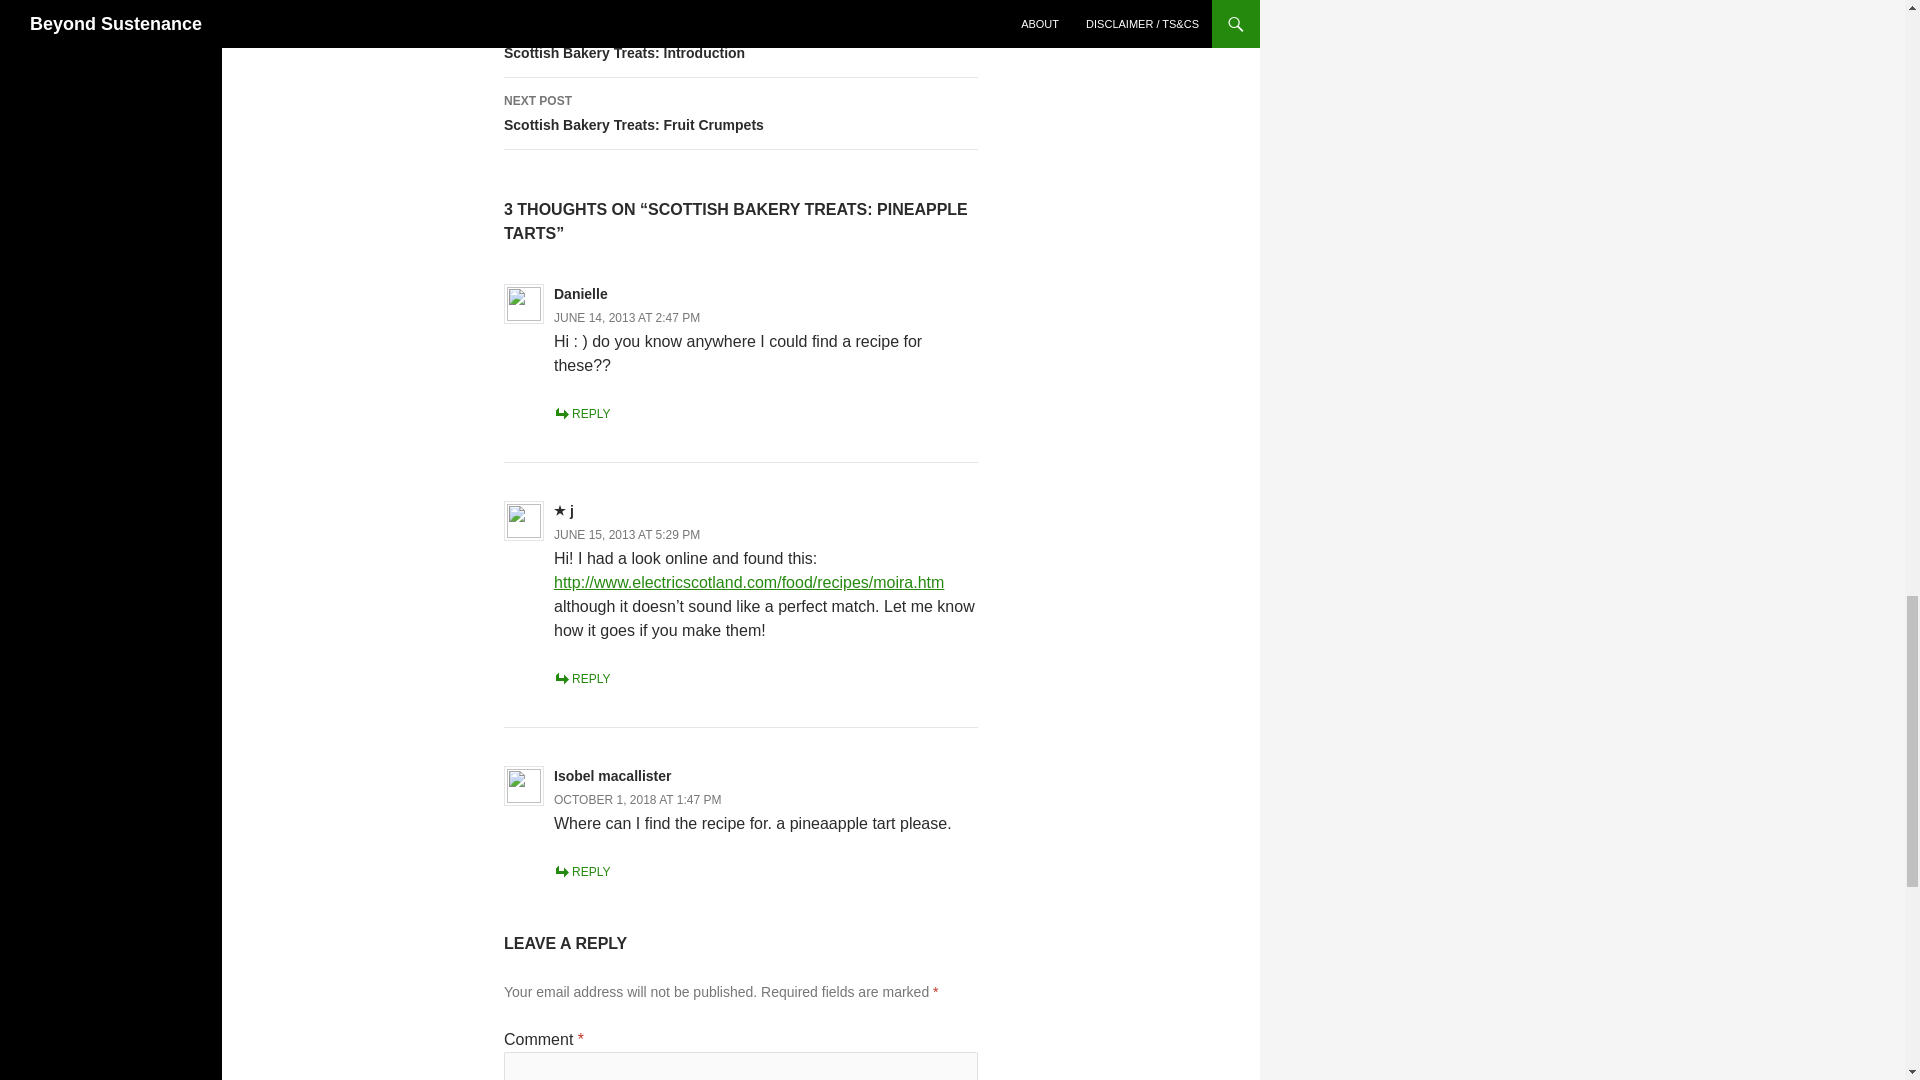 This screenshot has width=1920, height=1080. What do you see at coordinates (740, 114) in the screenshot?
I see `REPLY` at bounding box center [740, 114].